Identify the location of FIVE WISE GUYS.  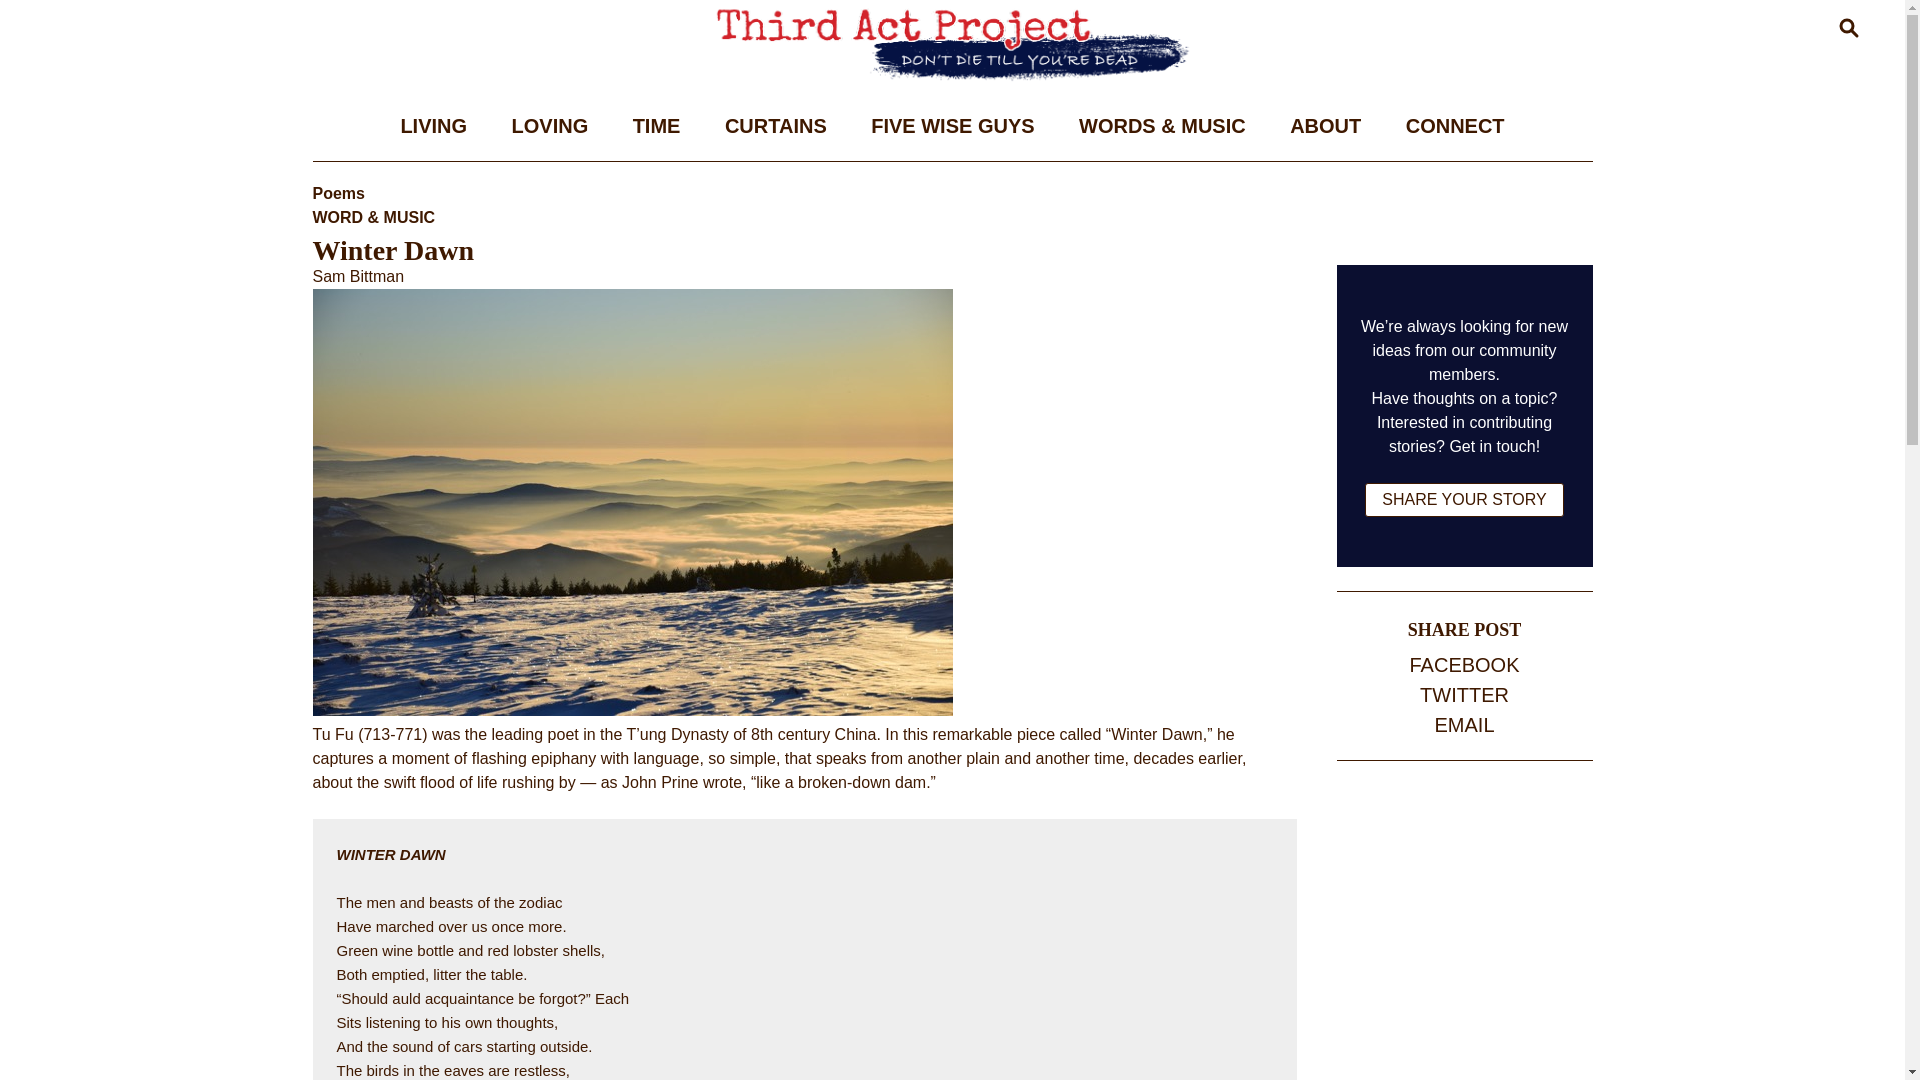
(952, 125).